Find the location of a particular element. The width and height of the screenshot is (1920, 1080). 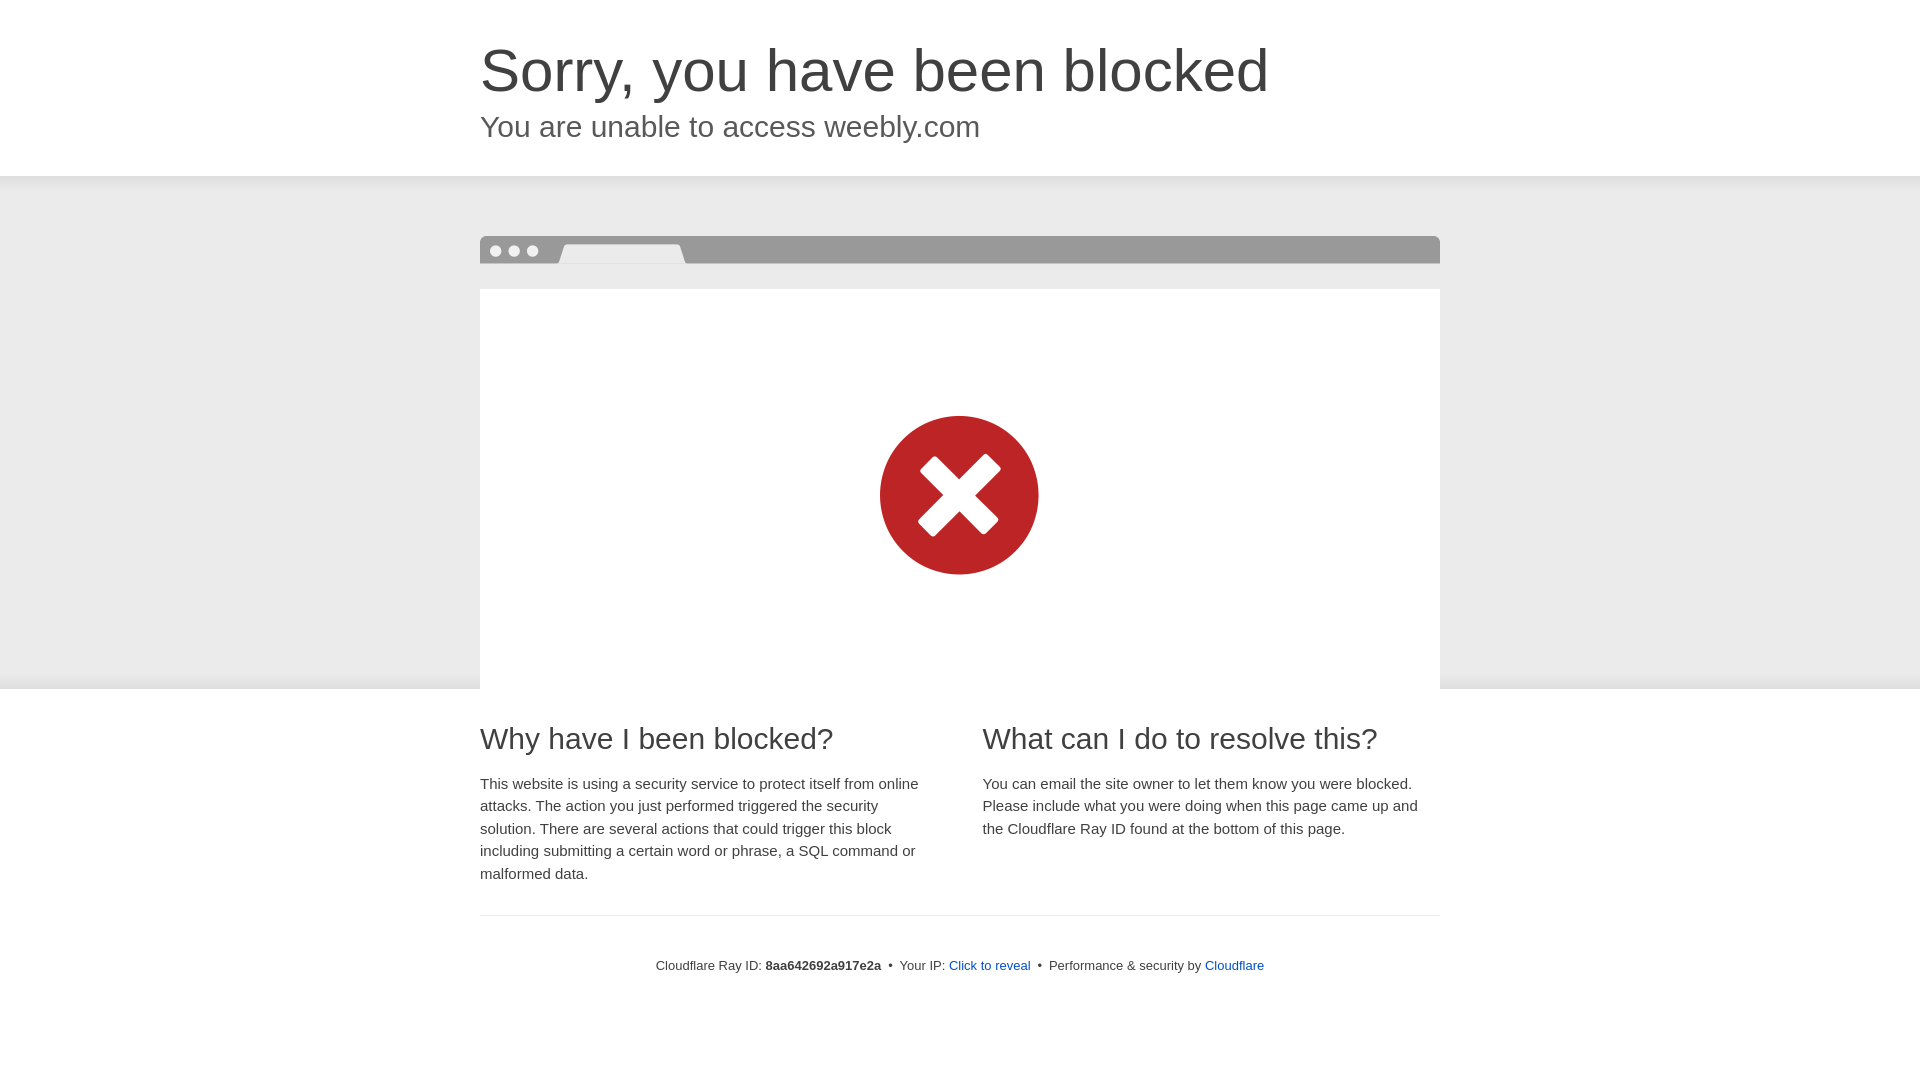

Click to reveal is located at coordinates (990, 966).